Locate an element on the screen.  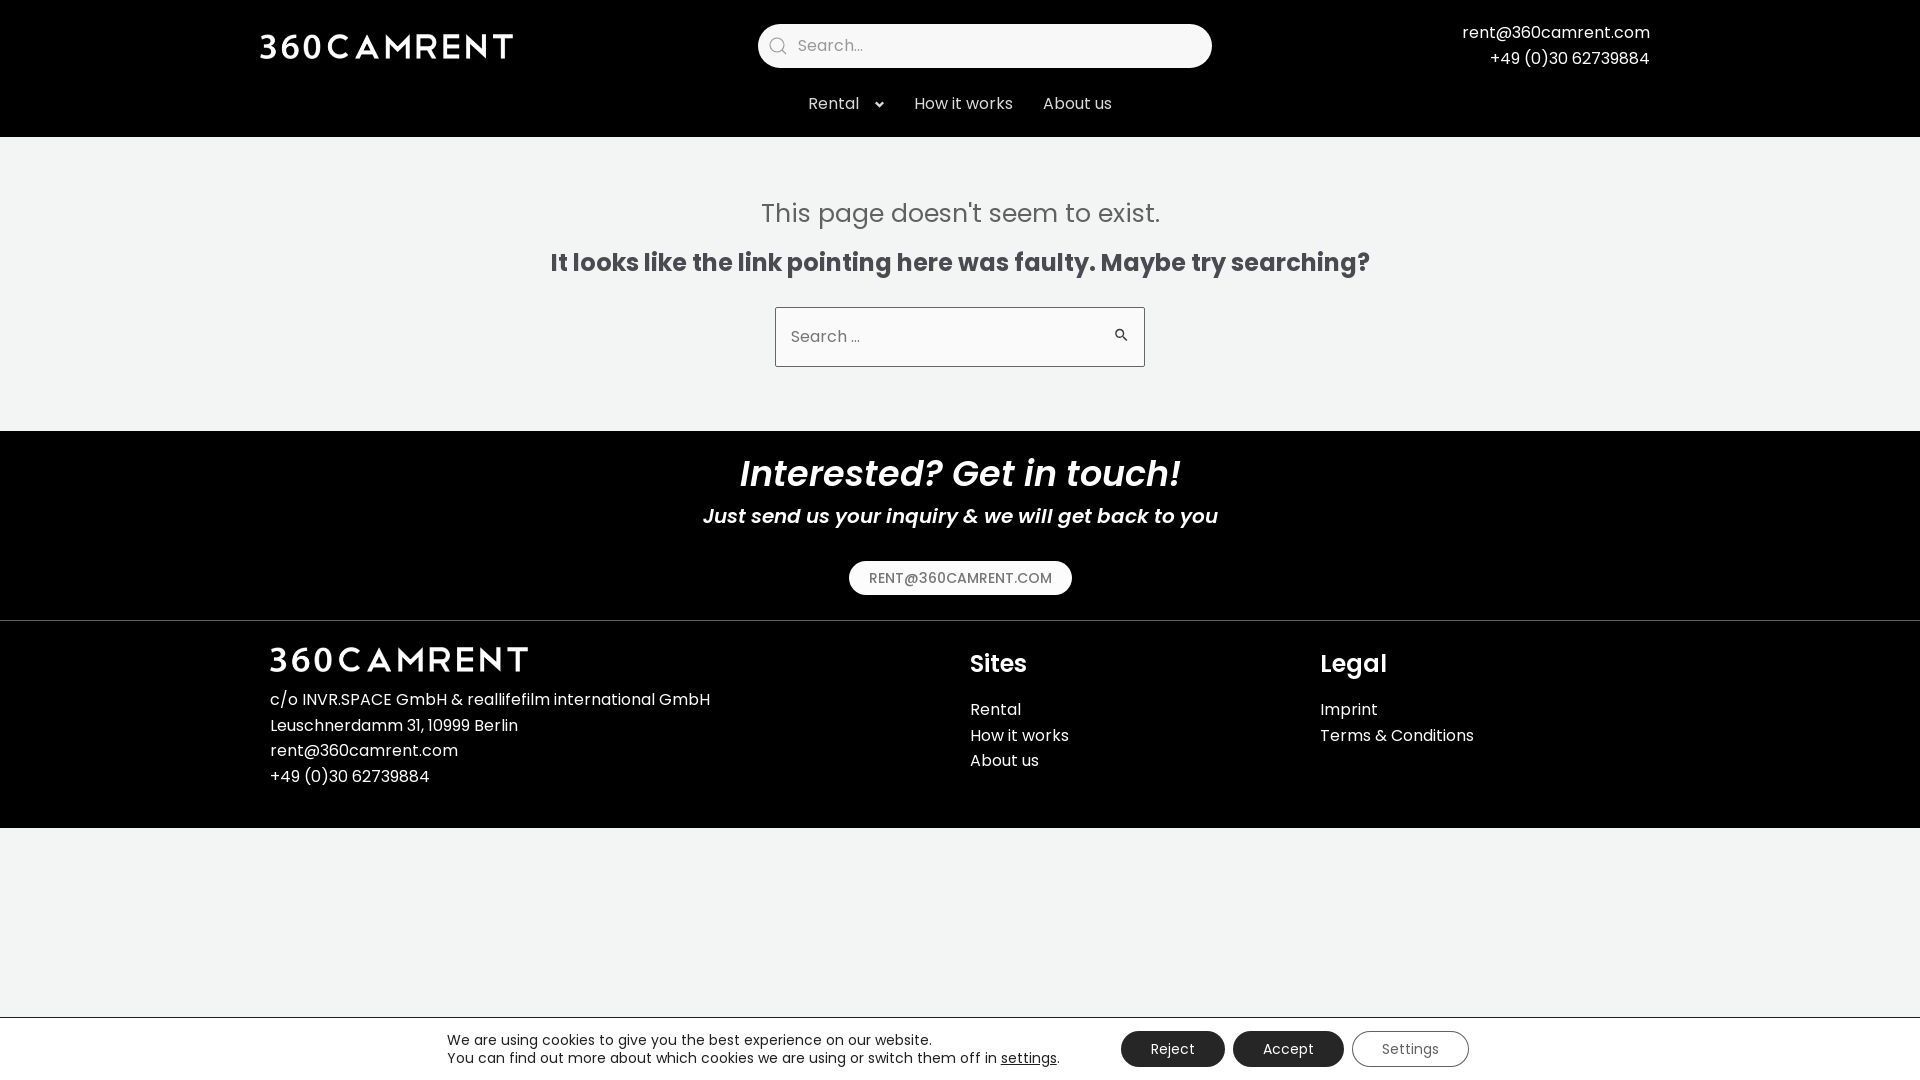
How it works is located at coordinates (1020, 736).